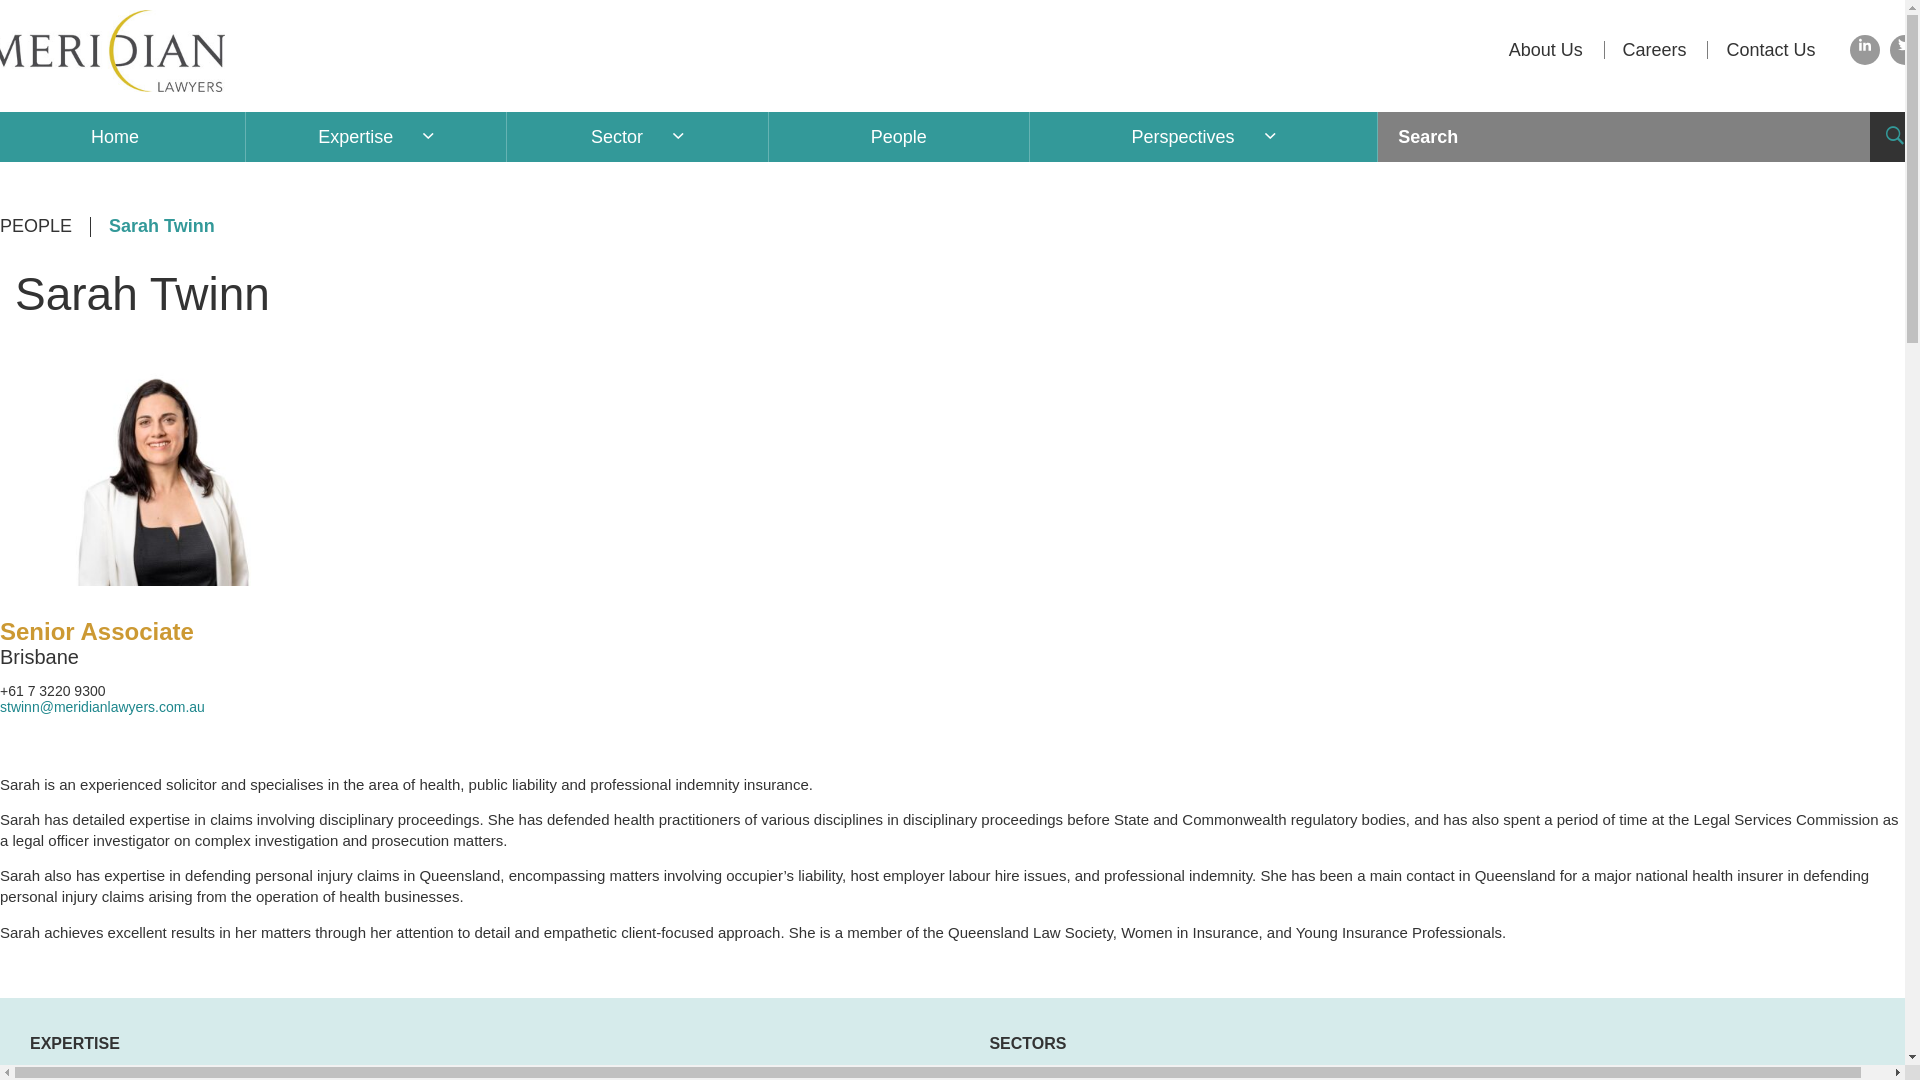 This screenshot has height=1080, width=1920. What do you see at coordinates (356, 137) in the screenshot?
I see `Expertise` at bounding box center [356, 137].